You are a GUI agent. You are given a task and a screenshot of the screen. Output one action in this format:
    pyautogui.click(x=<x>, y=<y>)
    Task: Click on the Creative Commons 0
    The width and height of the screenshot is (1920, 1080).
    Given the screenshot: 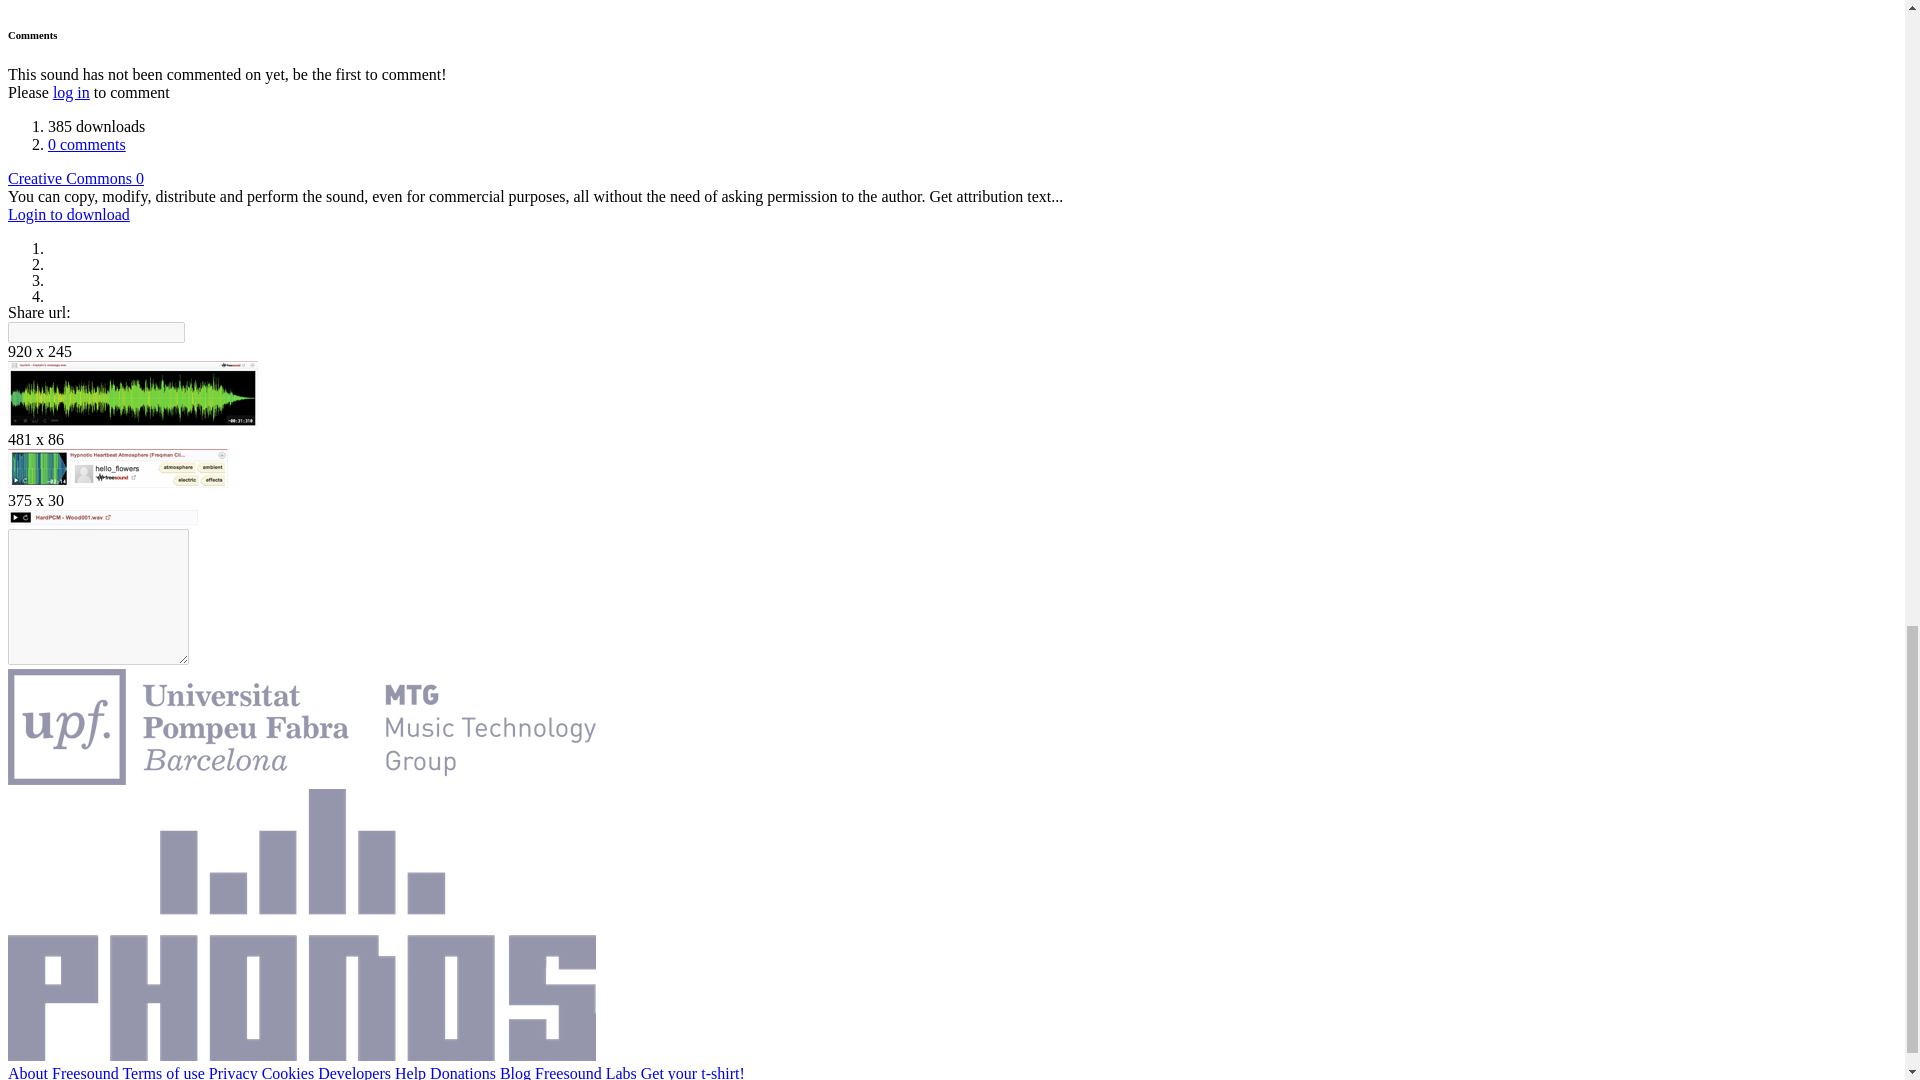 What is the action you would take?
    pyautogui.click(x=76, y=178)
    